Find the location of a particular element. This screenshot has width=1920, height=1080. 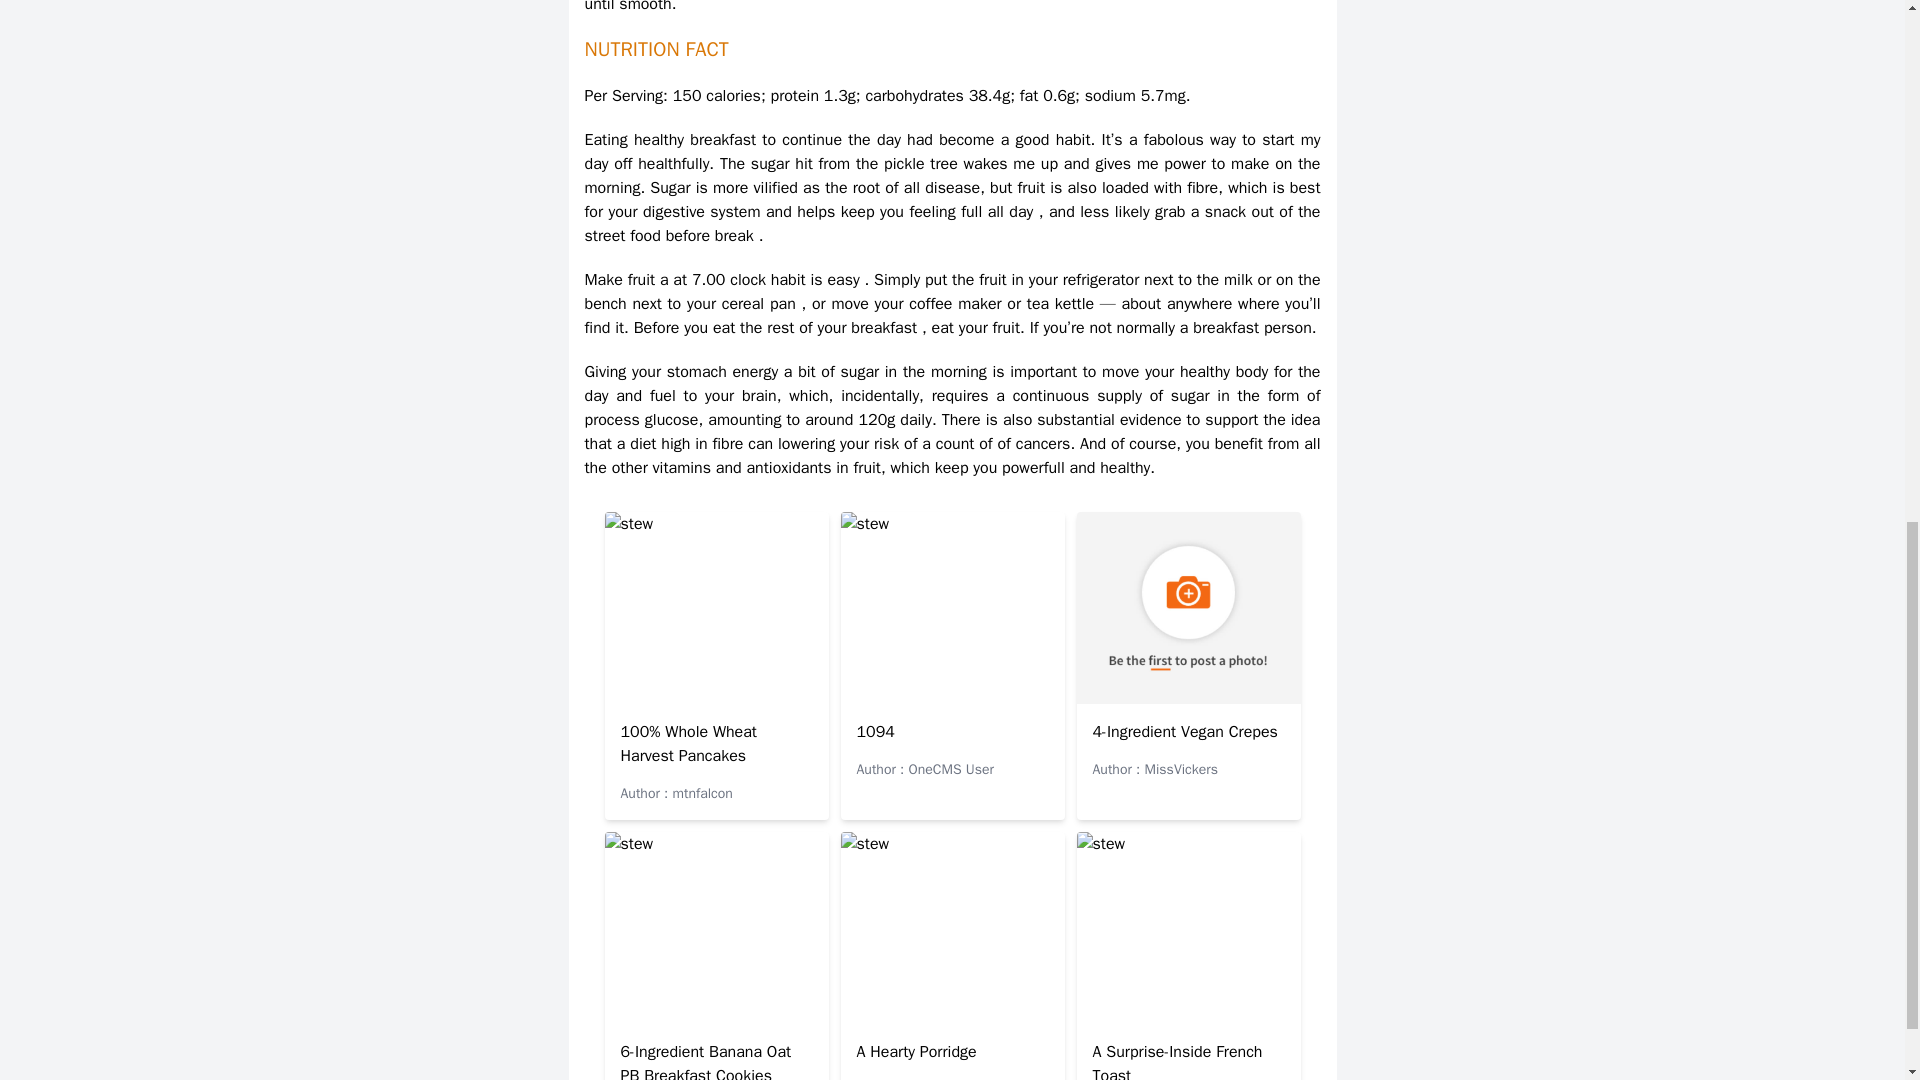

A Surprise-Inside French Toast is located at coordinates (1176, 1061).